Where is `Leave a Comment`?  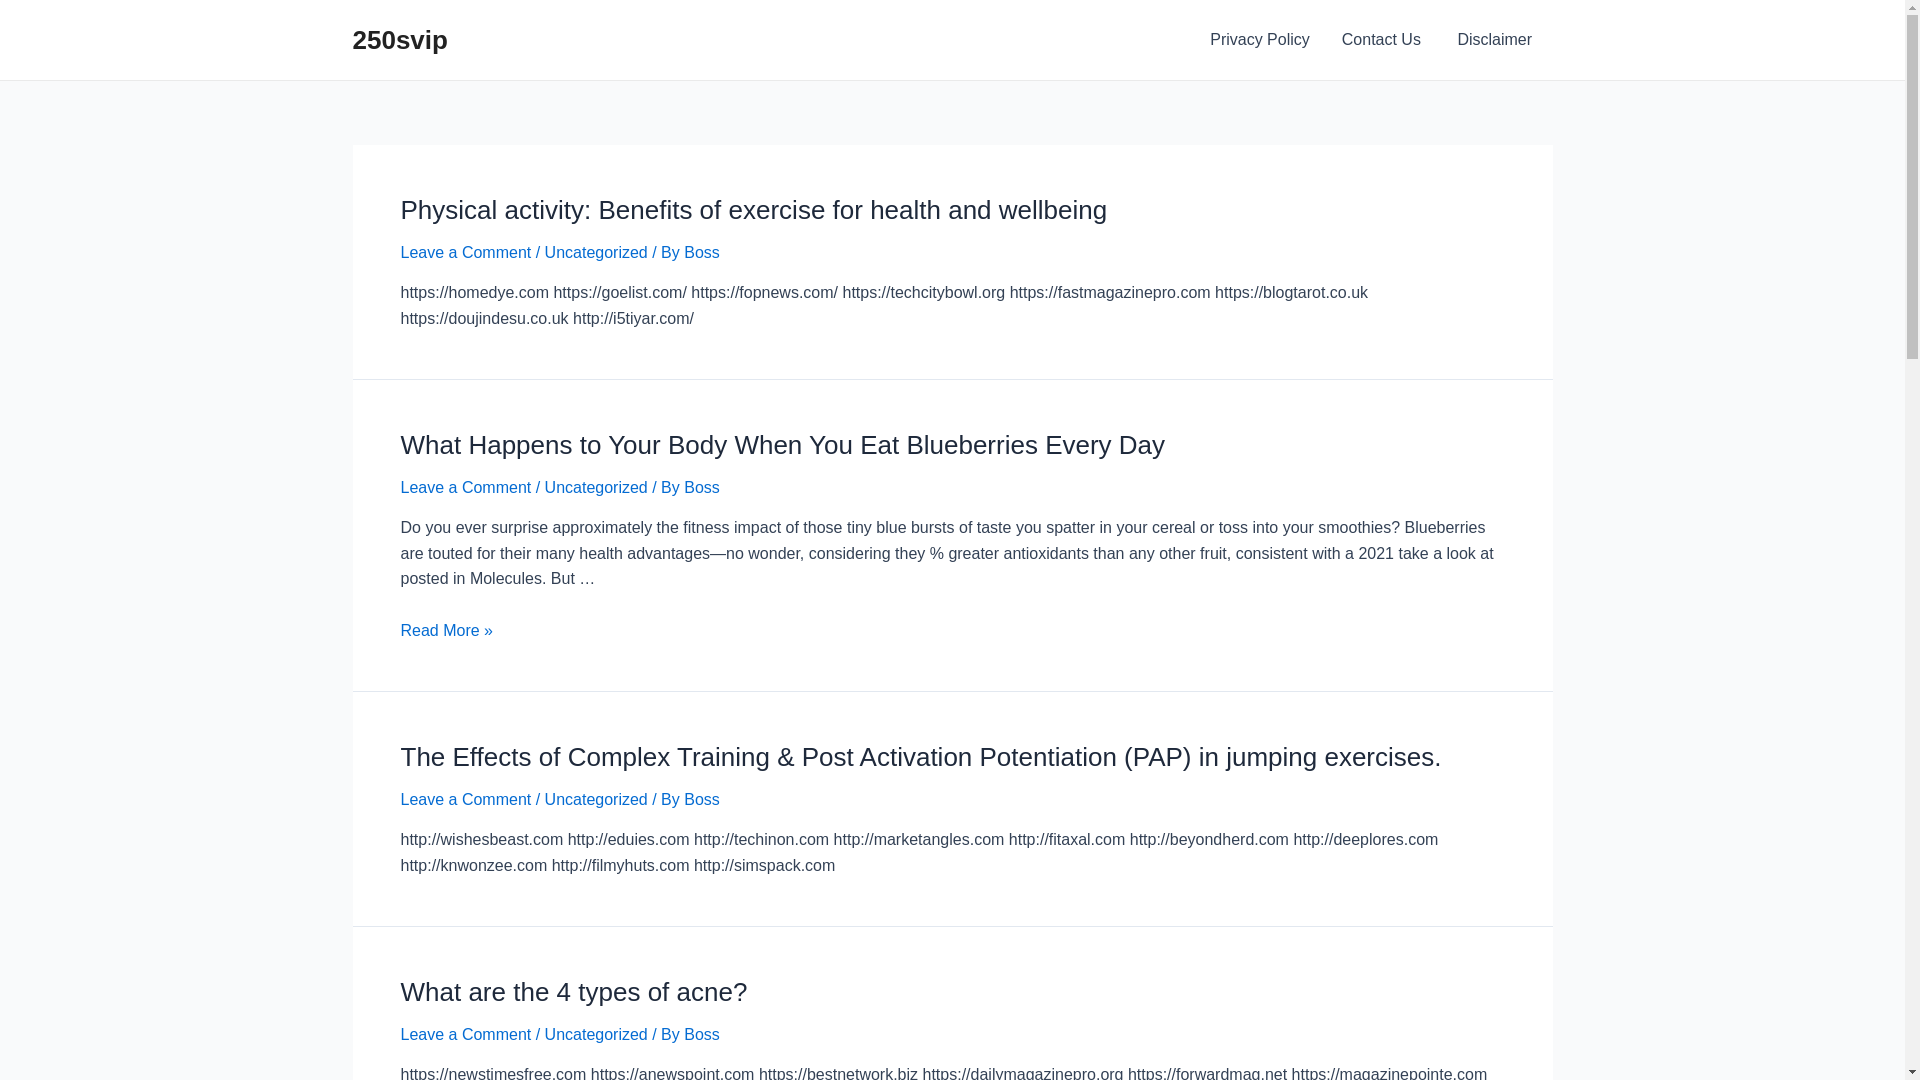 Leave a Comment is located at coordinates (466, 1034).